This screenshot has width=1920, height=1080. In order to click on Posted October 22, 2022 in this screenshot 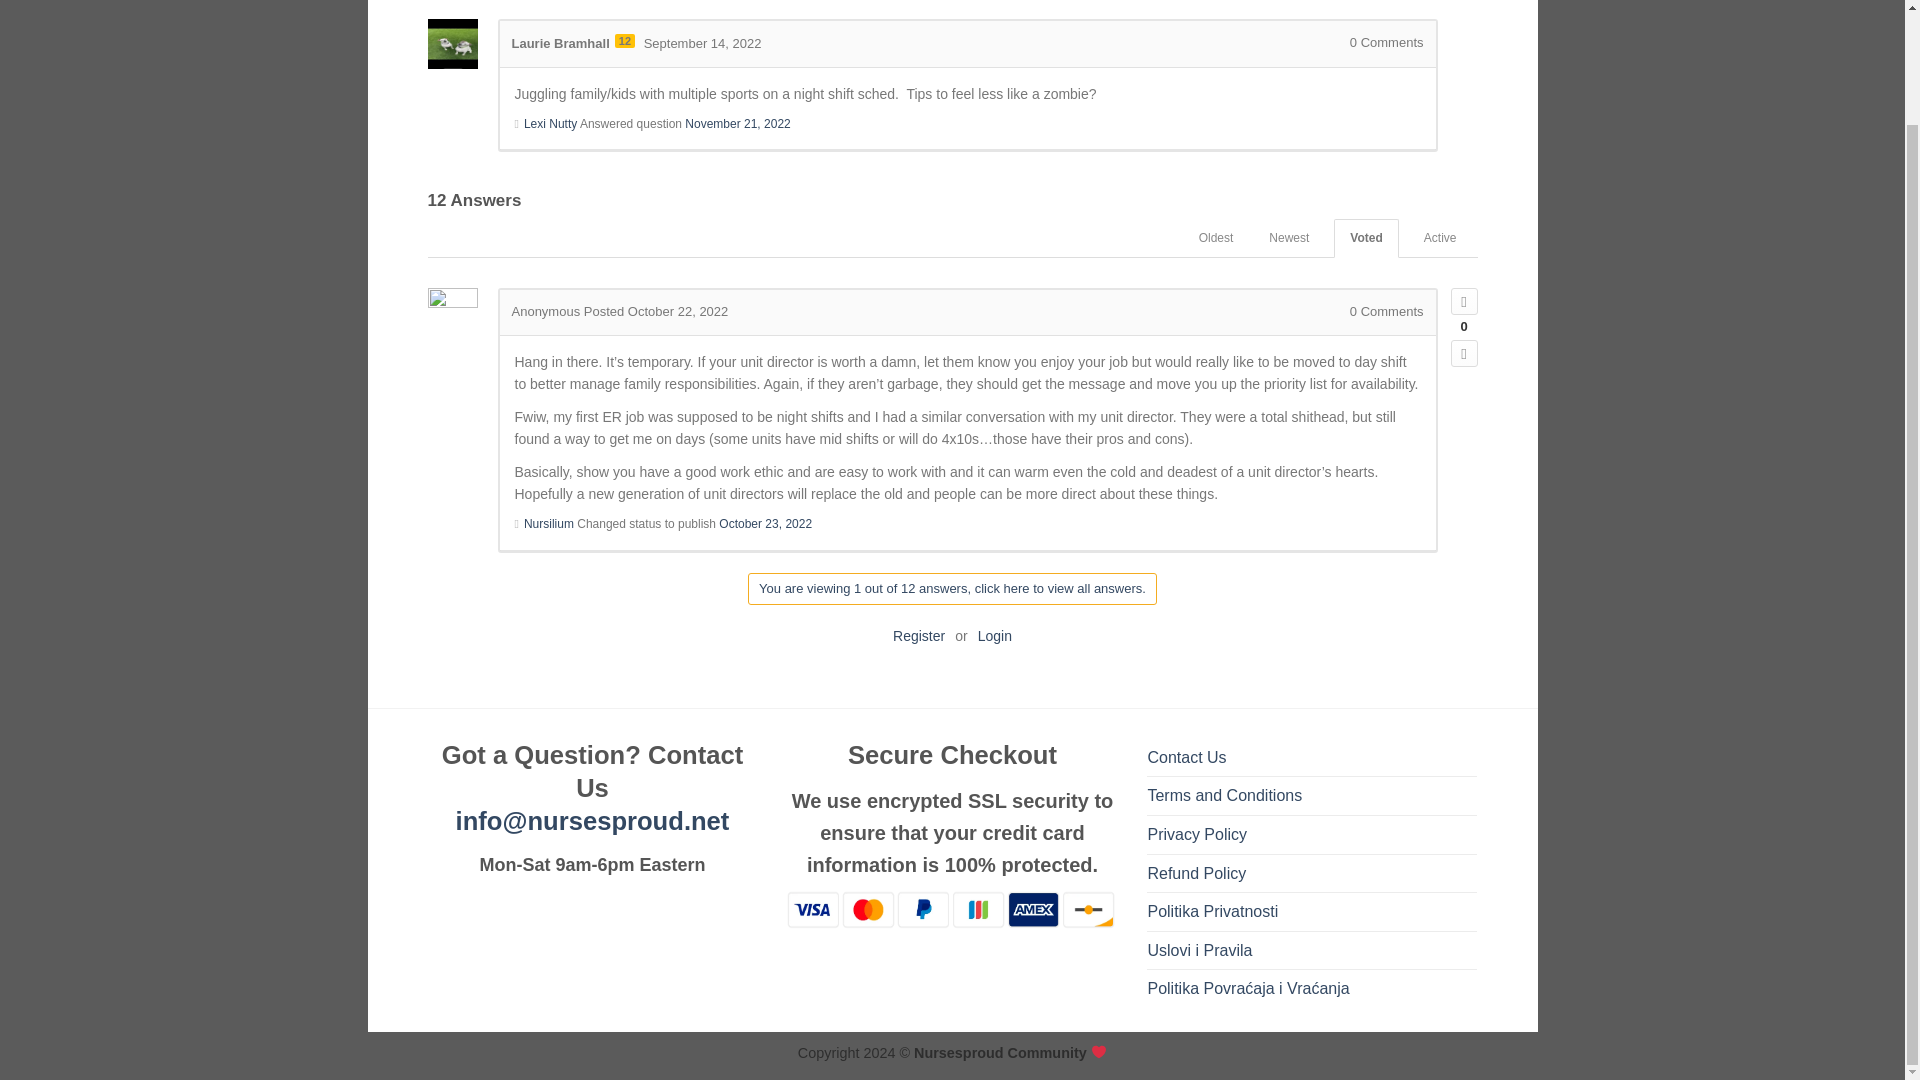, I will do `click(656, 310)`.